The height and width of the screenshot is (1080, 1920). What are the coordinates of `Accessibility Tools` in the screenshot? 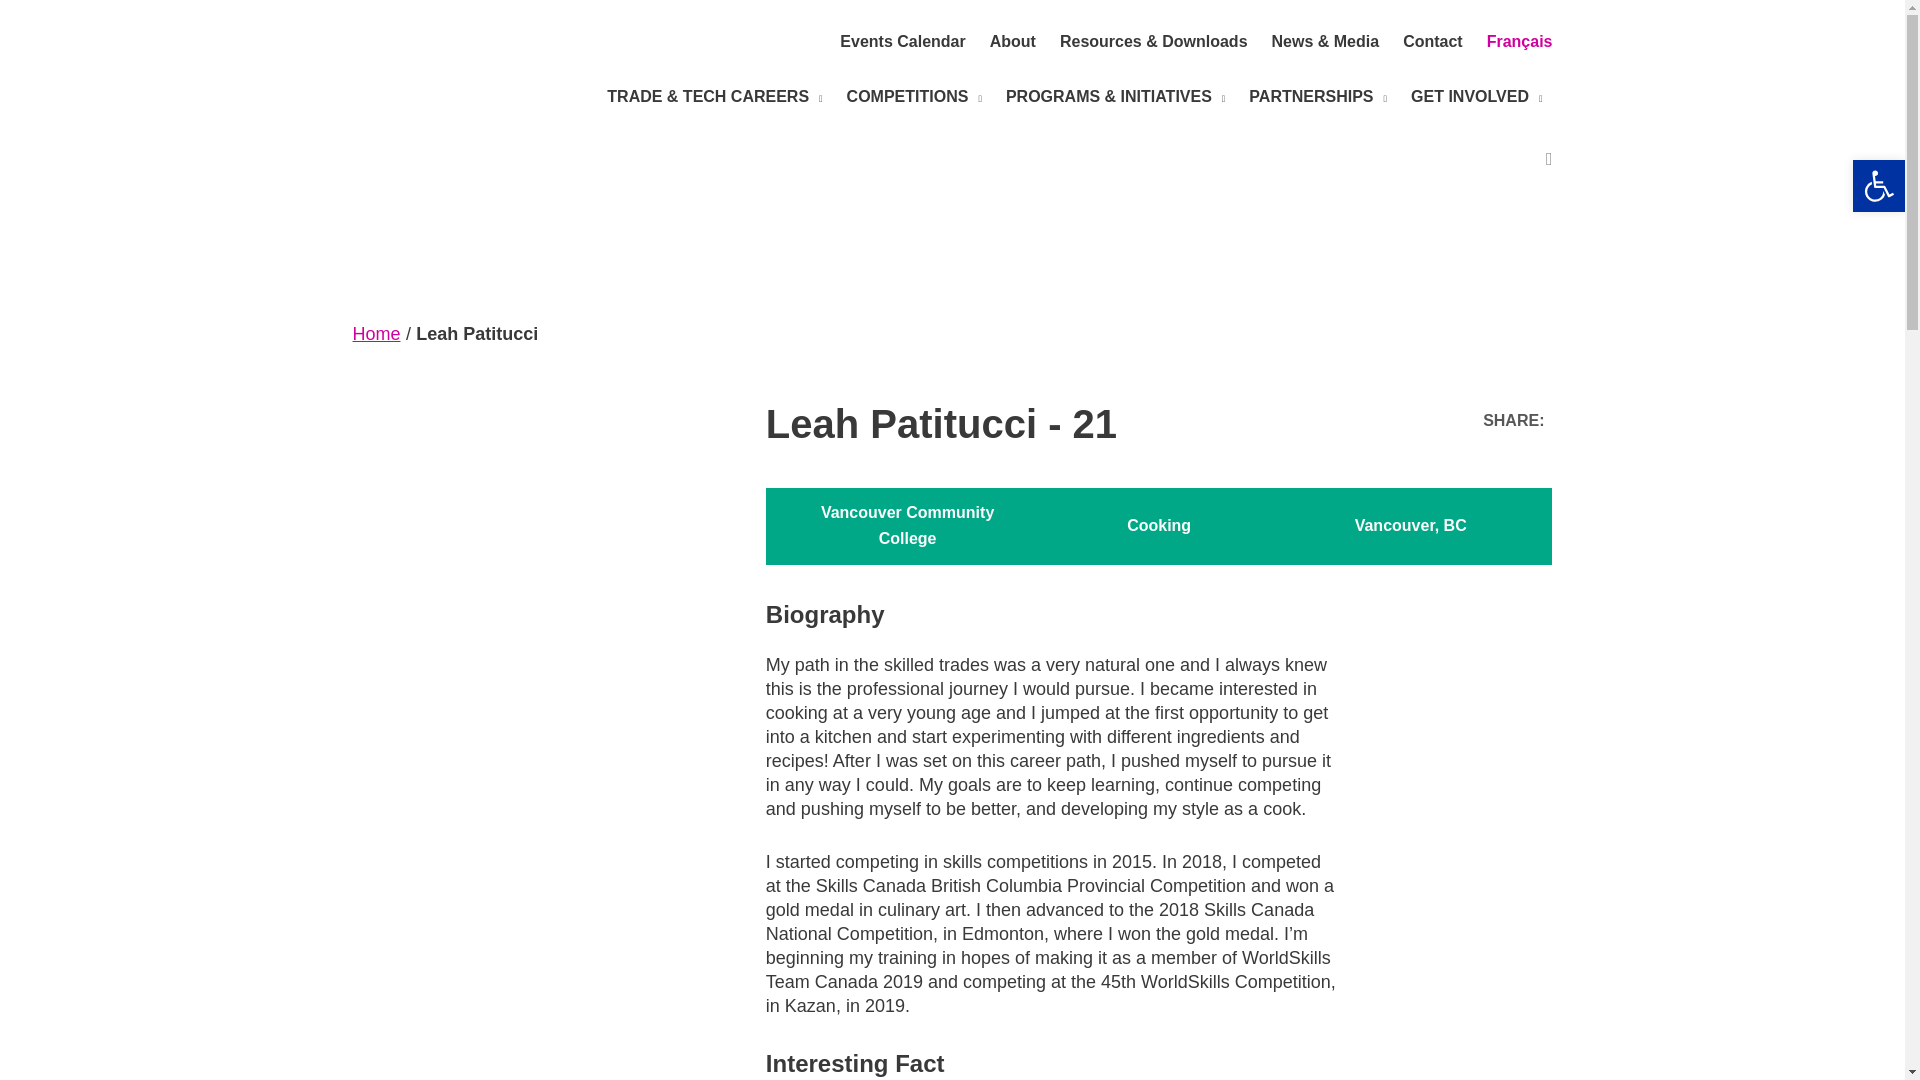 It's located at (1878, 185).